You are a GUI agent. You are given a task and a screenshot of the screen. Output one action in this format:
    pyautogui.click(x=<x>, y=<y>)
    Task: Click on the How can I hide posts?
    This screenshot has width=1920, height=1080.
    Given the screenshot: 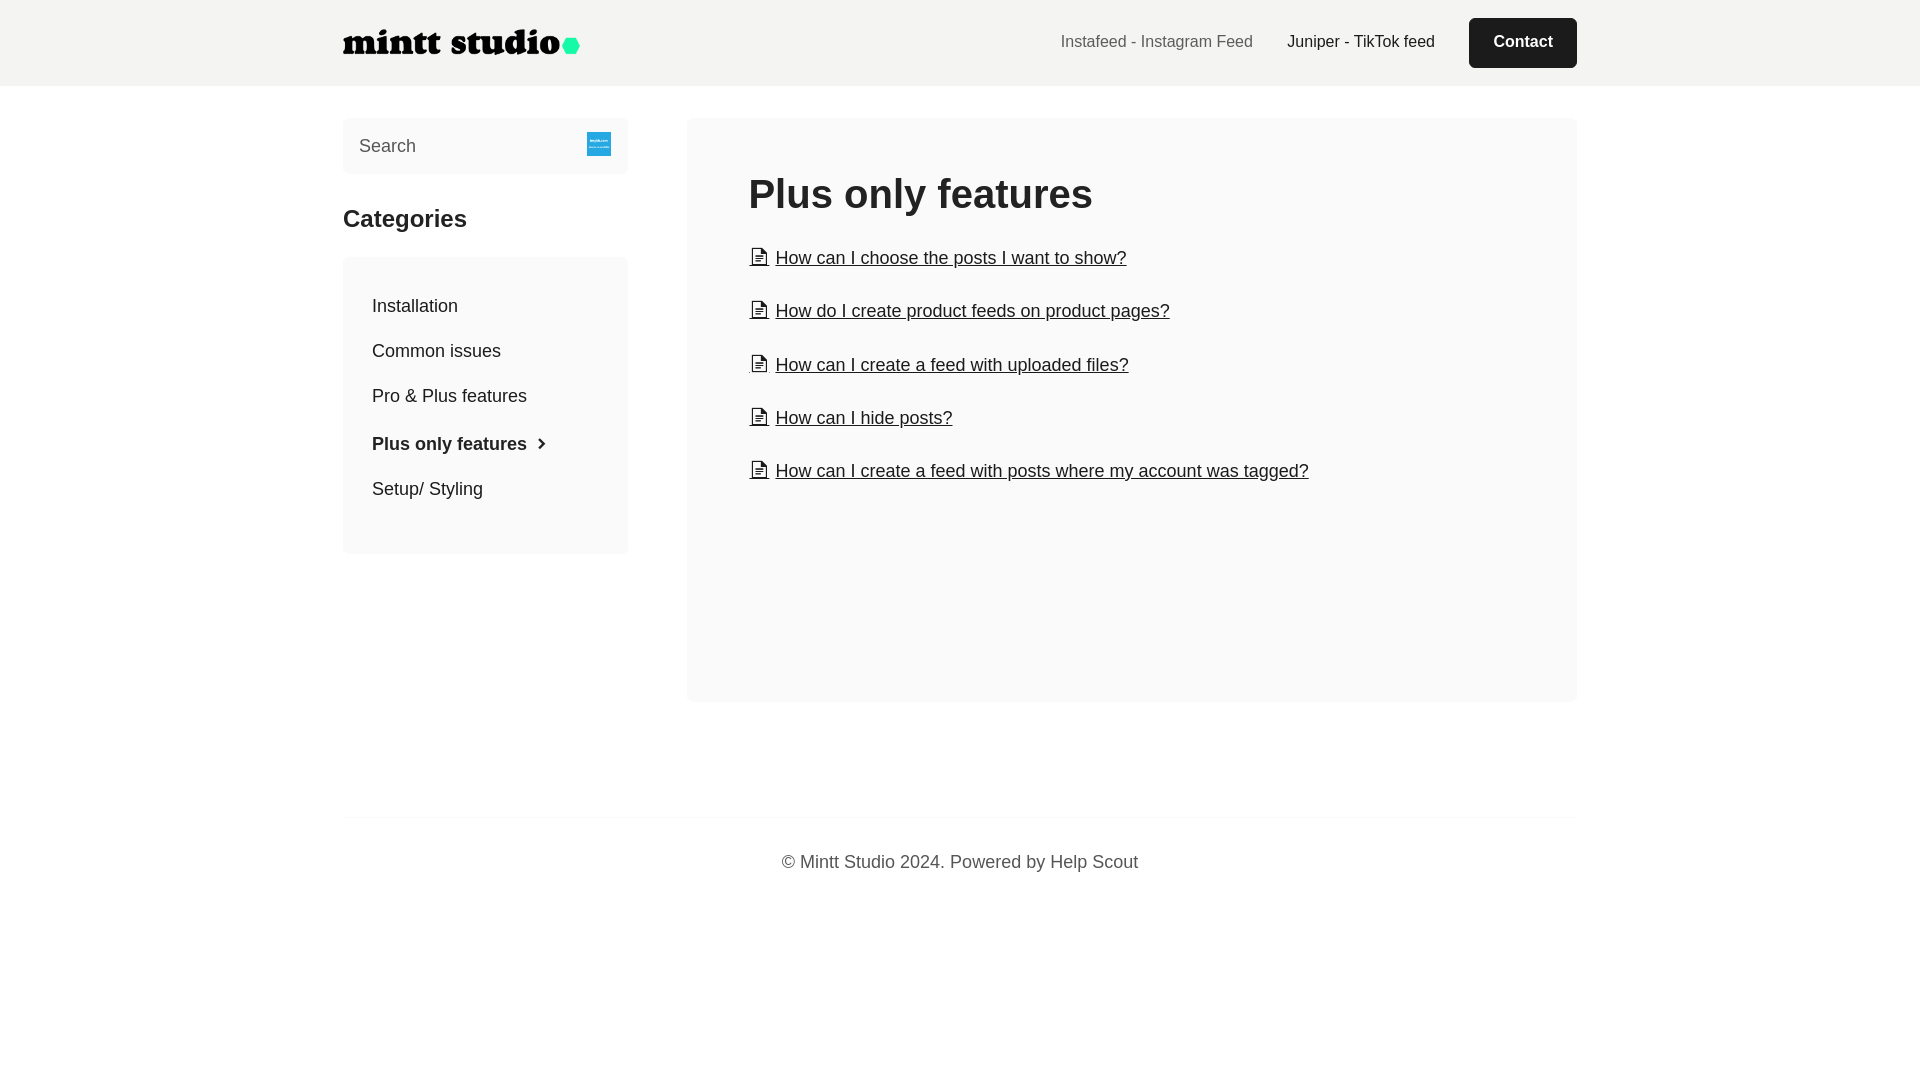 What is the action you would take?
    pyautogui.click(x=850, y=418)
    